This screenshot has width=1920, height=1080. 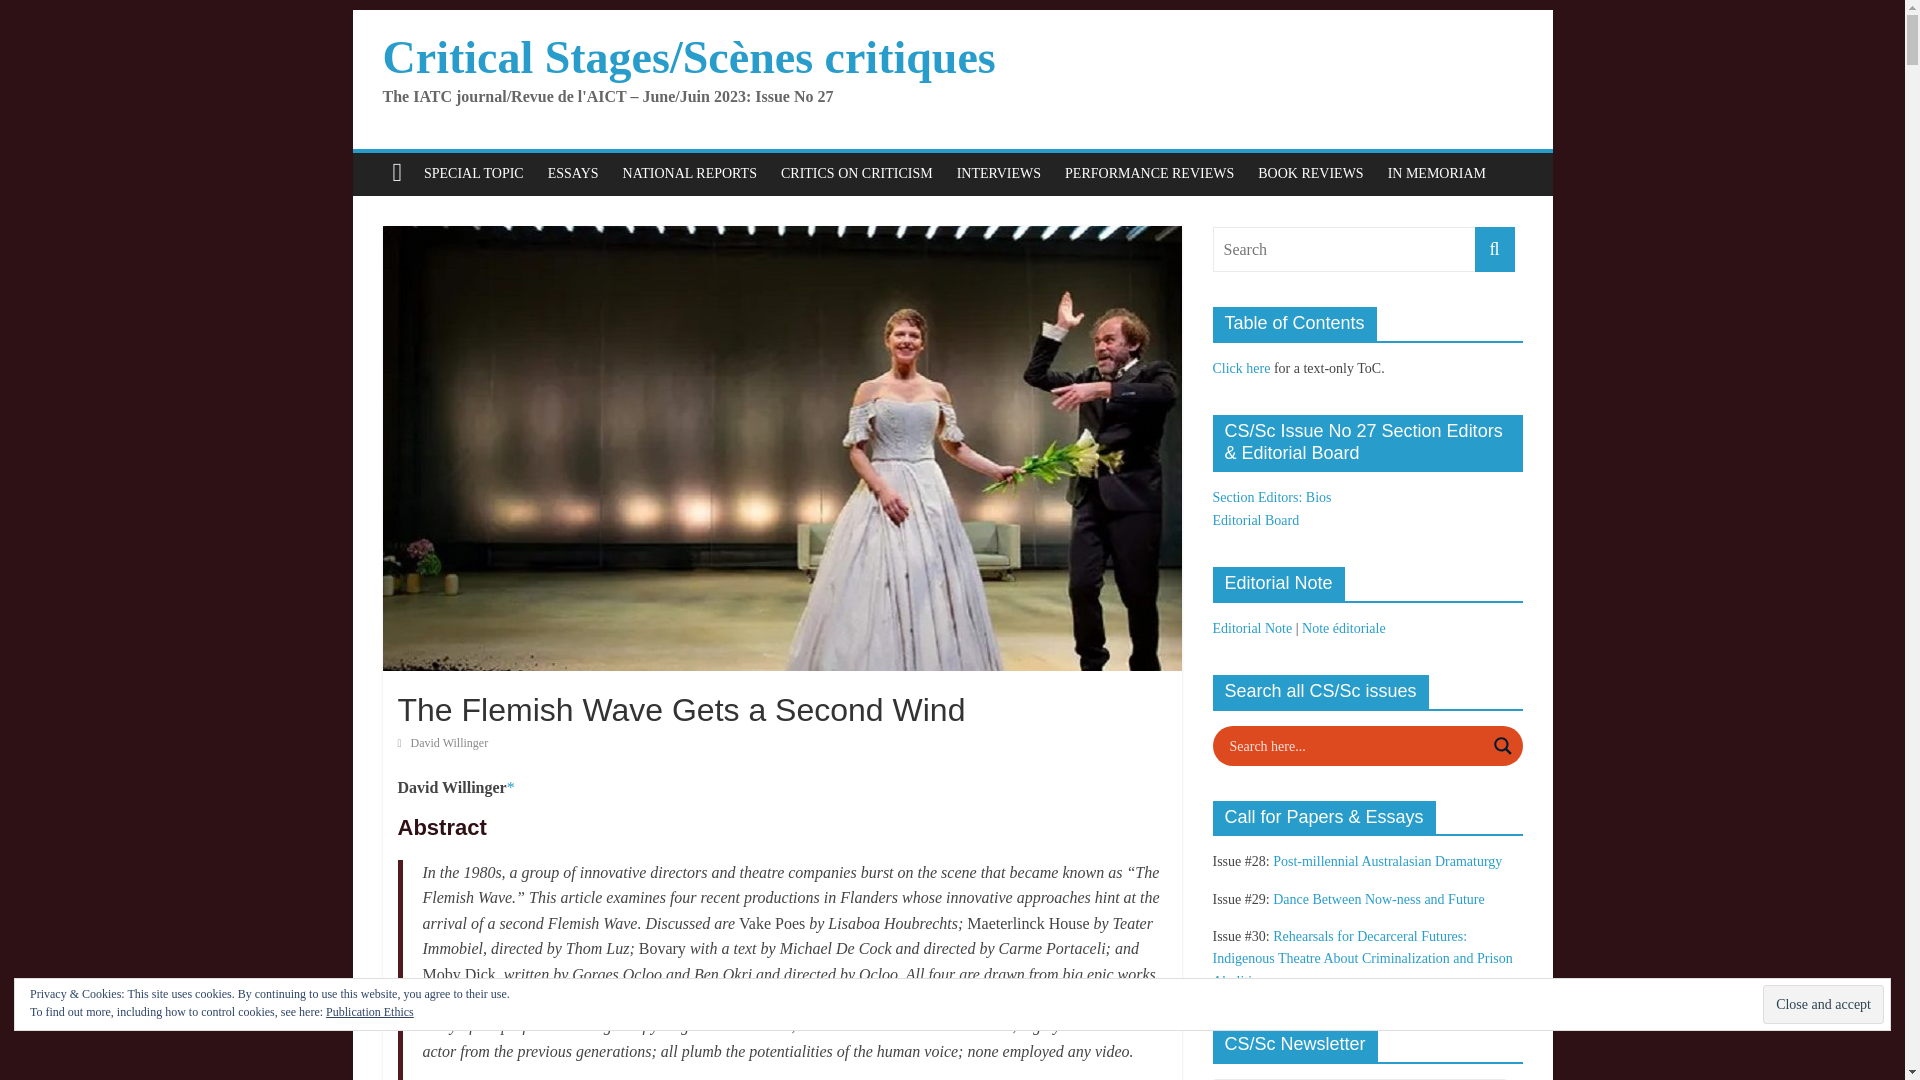 What do you see at coordinates (998, 174) in the screenshot?
I see `INTERVIEWS` at bounding box center [998, 174].